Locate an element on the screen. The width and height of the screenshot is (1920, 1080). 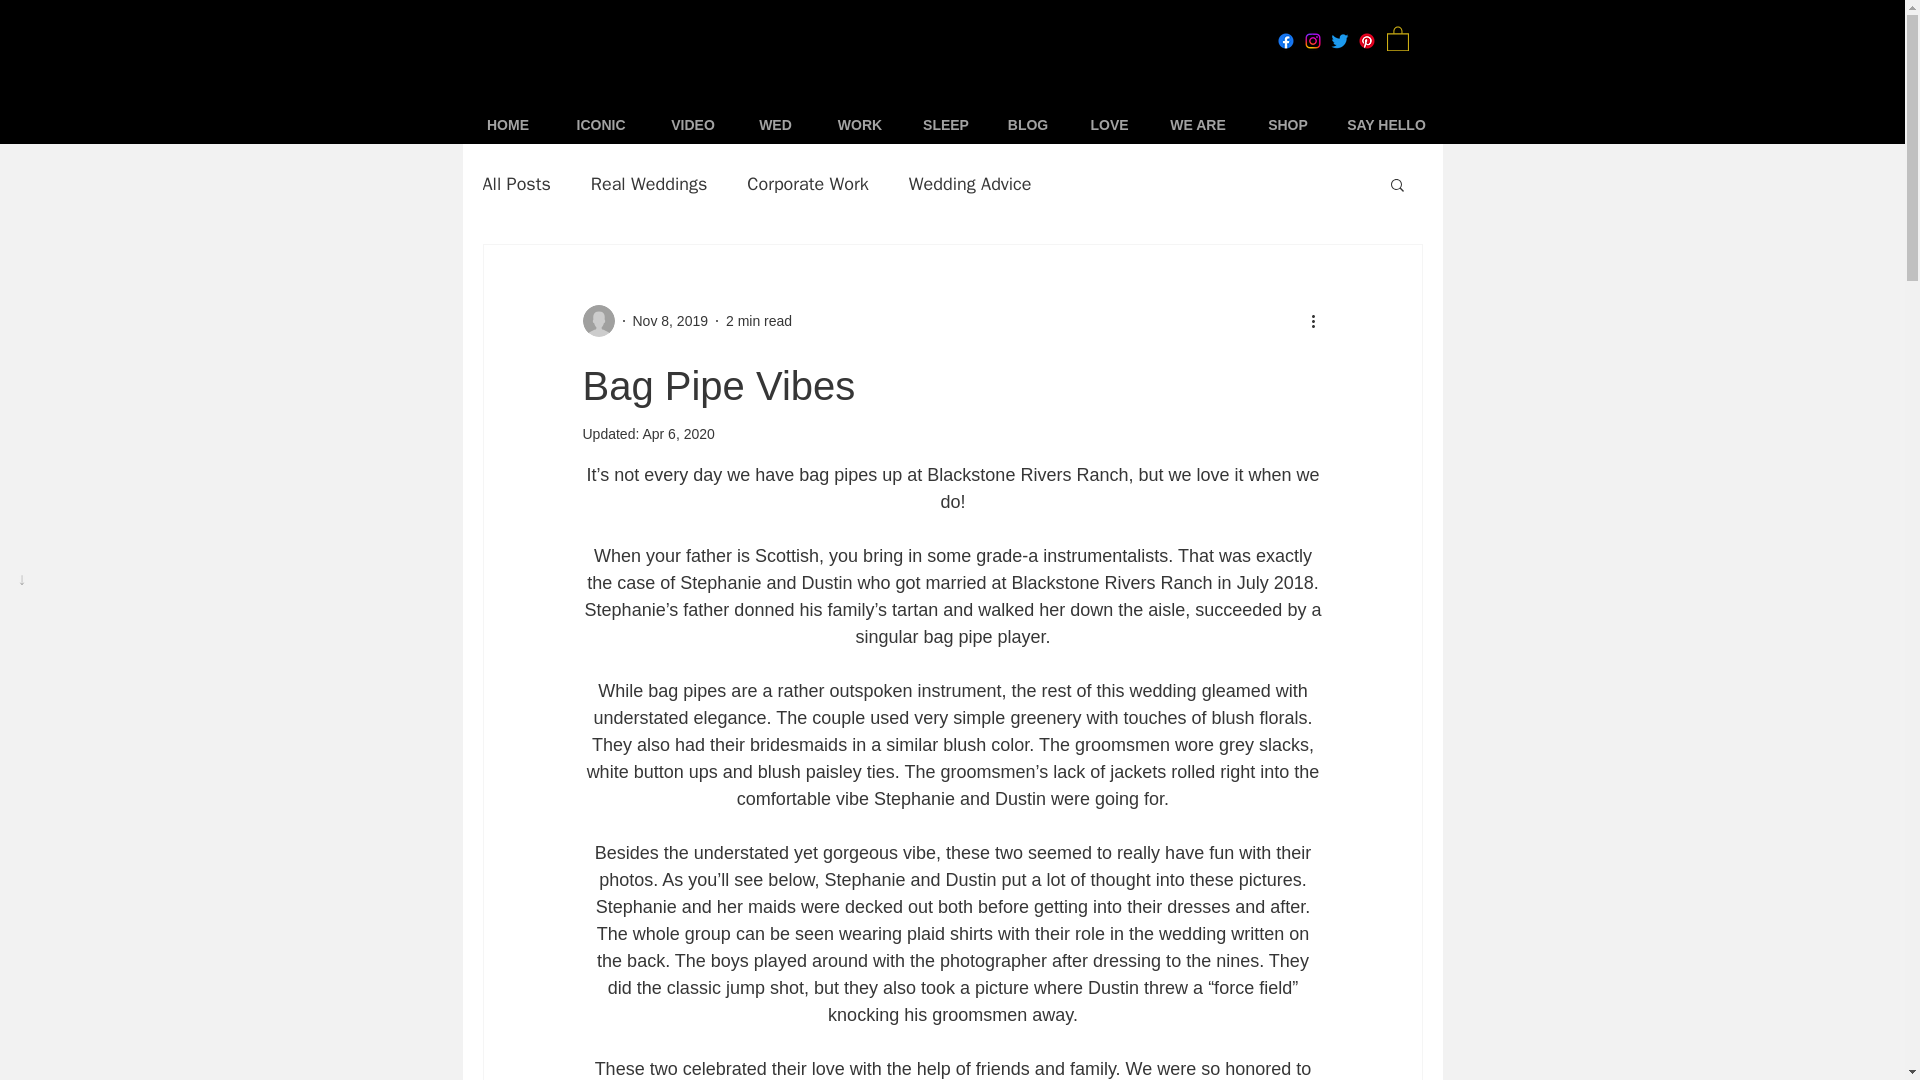
Apr 6, 2020 is located at coordinates (678, 433).